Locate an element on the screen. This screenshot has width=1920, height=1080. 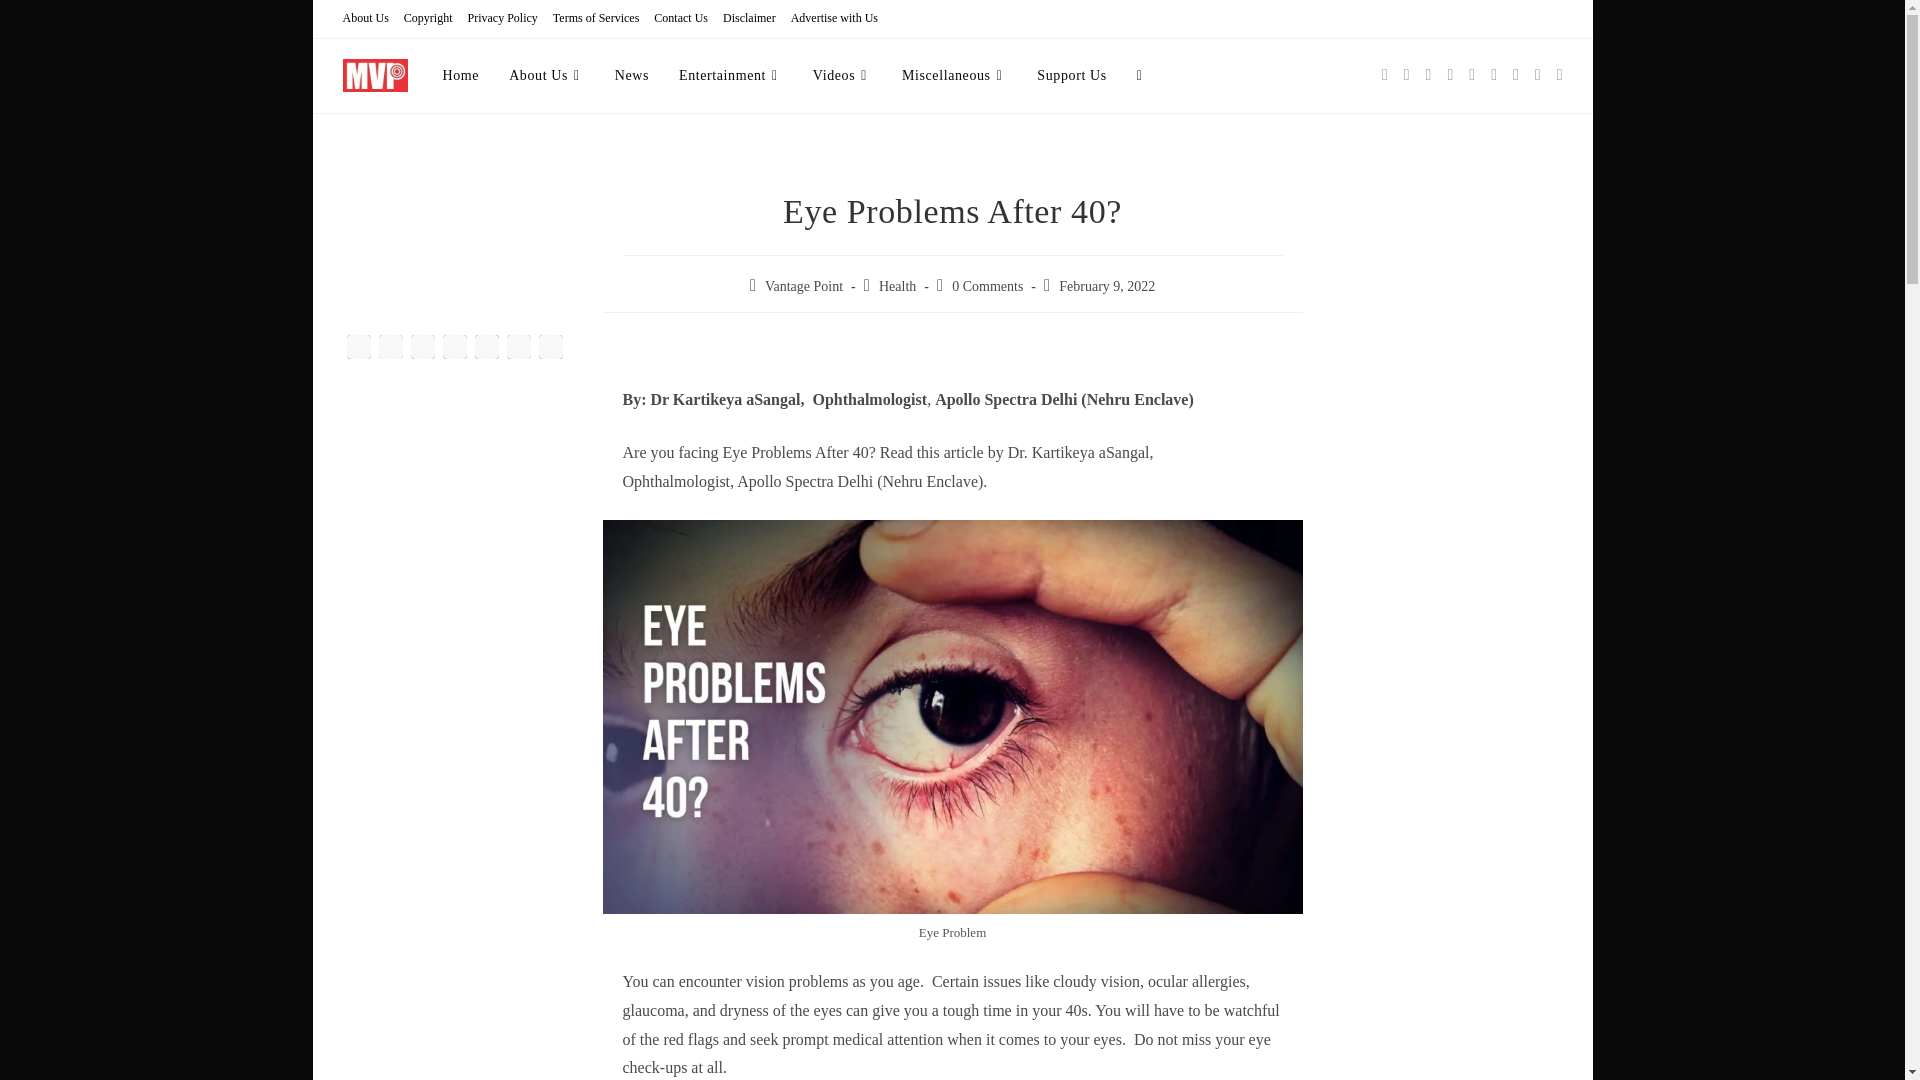
Tumblr is located at coordinates (486, 348).